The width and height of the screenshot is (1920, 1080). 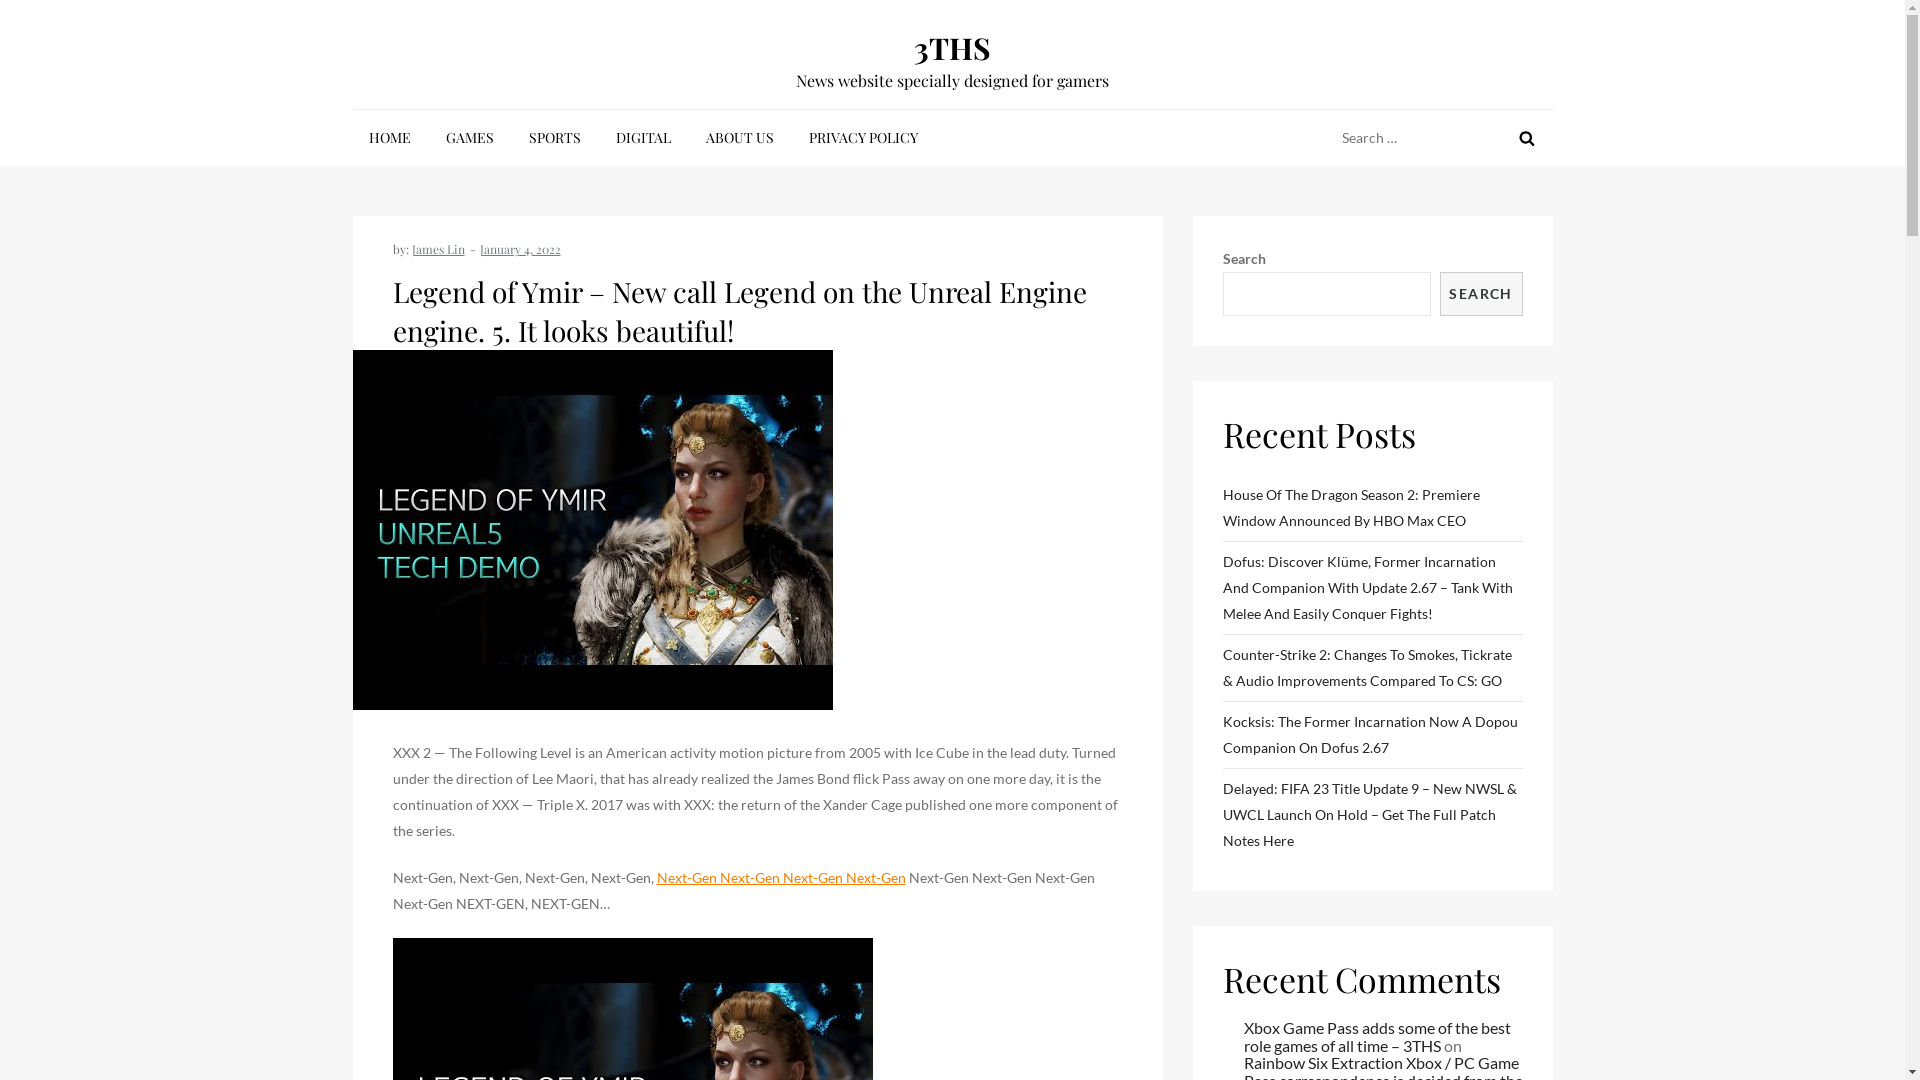 I want to click on ABOUT US, so click(x=740, y=138).